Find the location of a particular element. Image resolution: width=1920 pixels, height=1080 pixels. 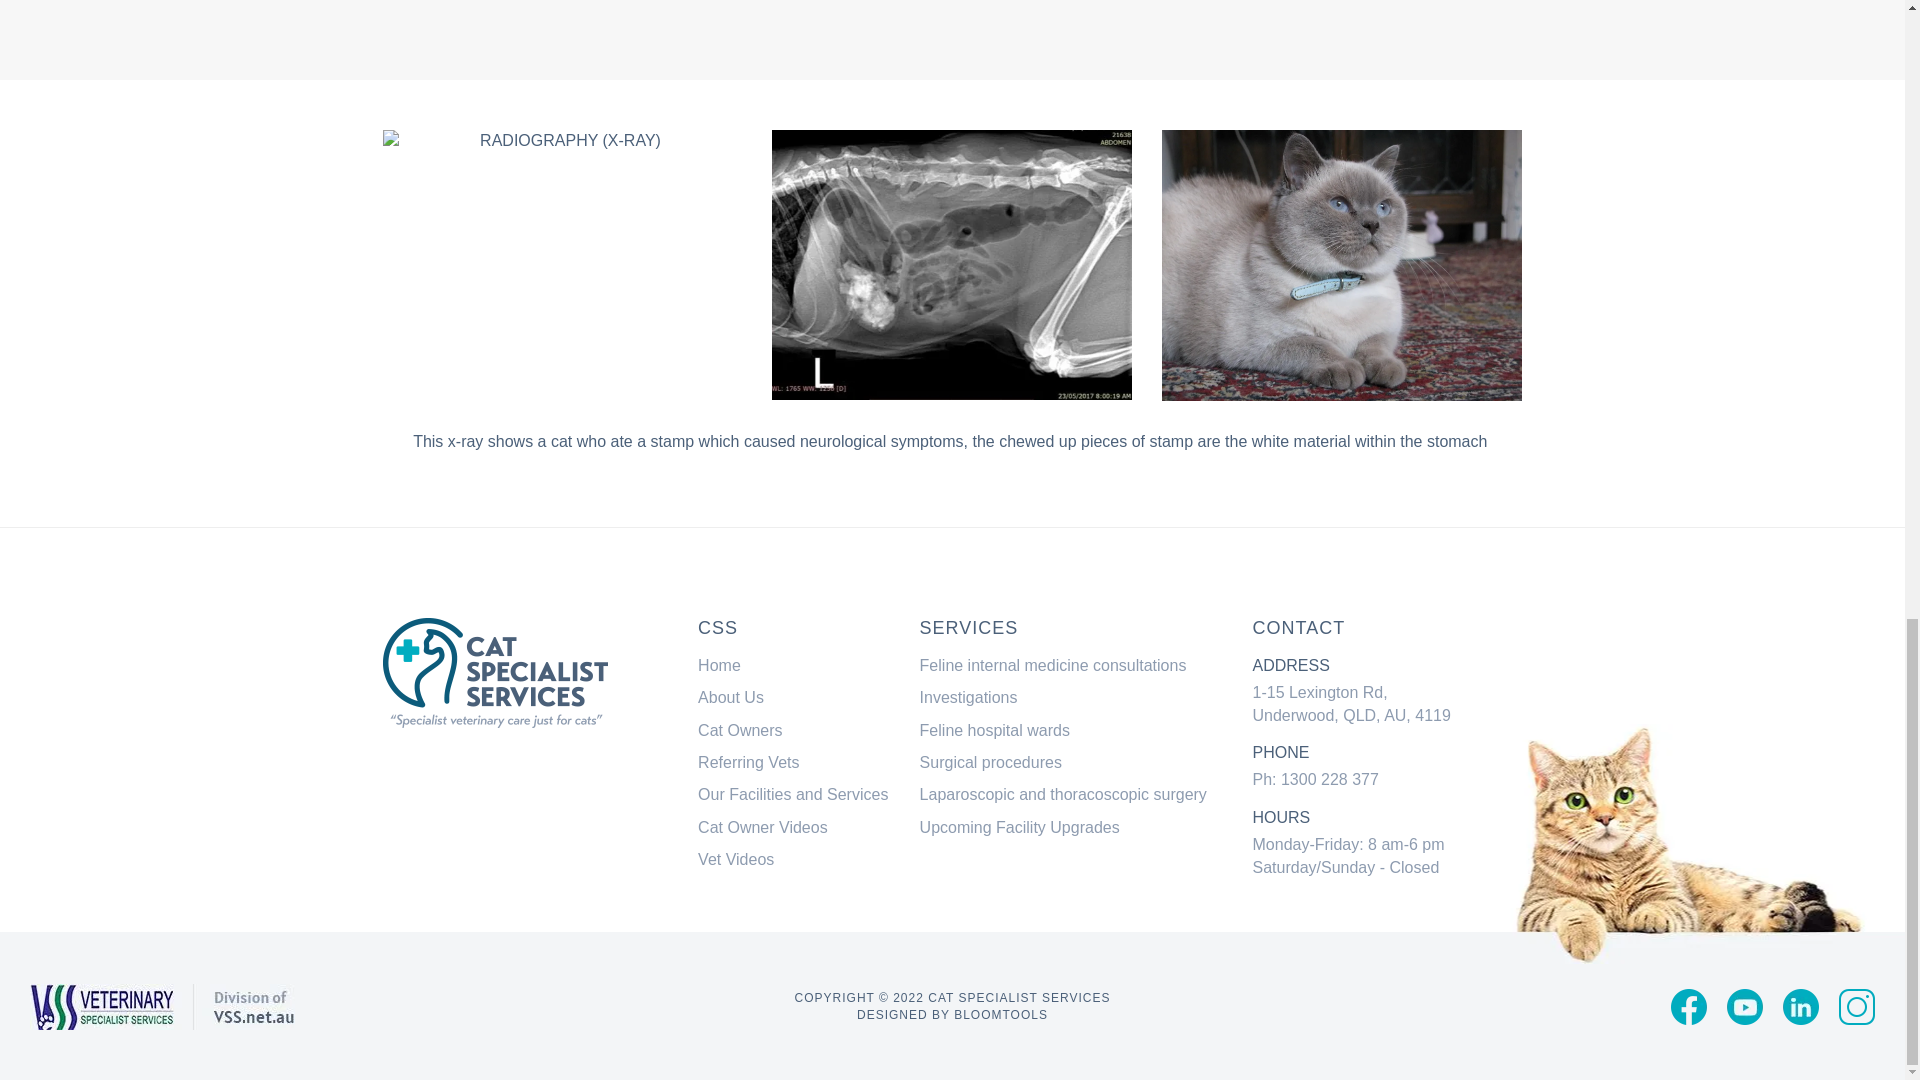

VSS Feeline Division is located at coordinates (494, 672).